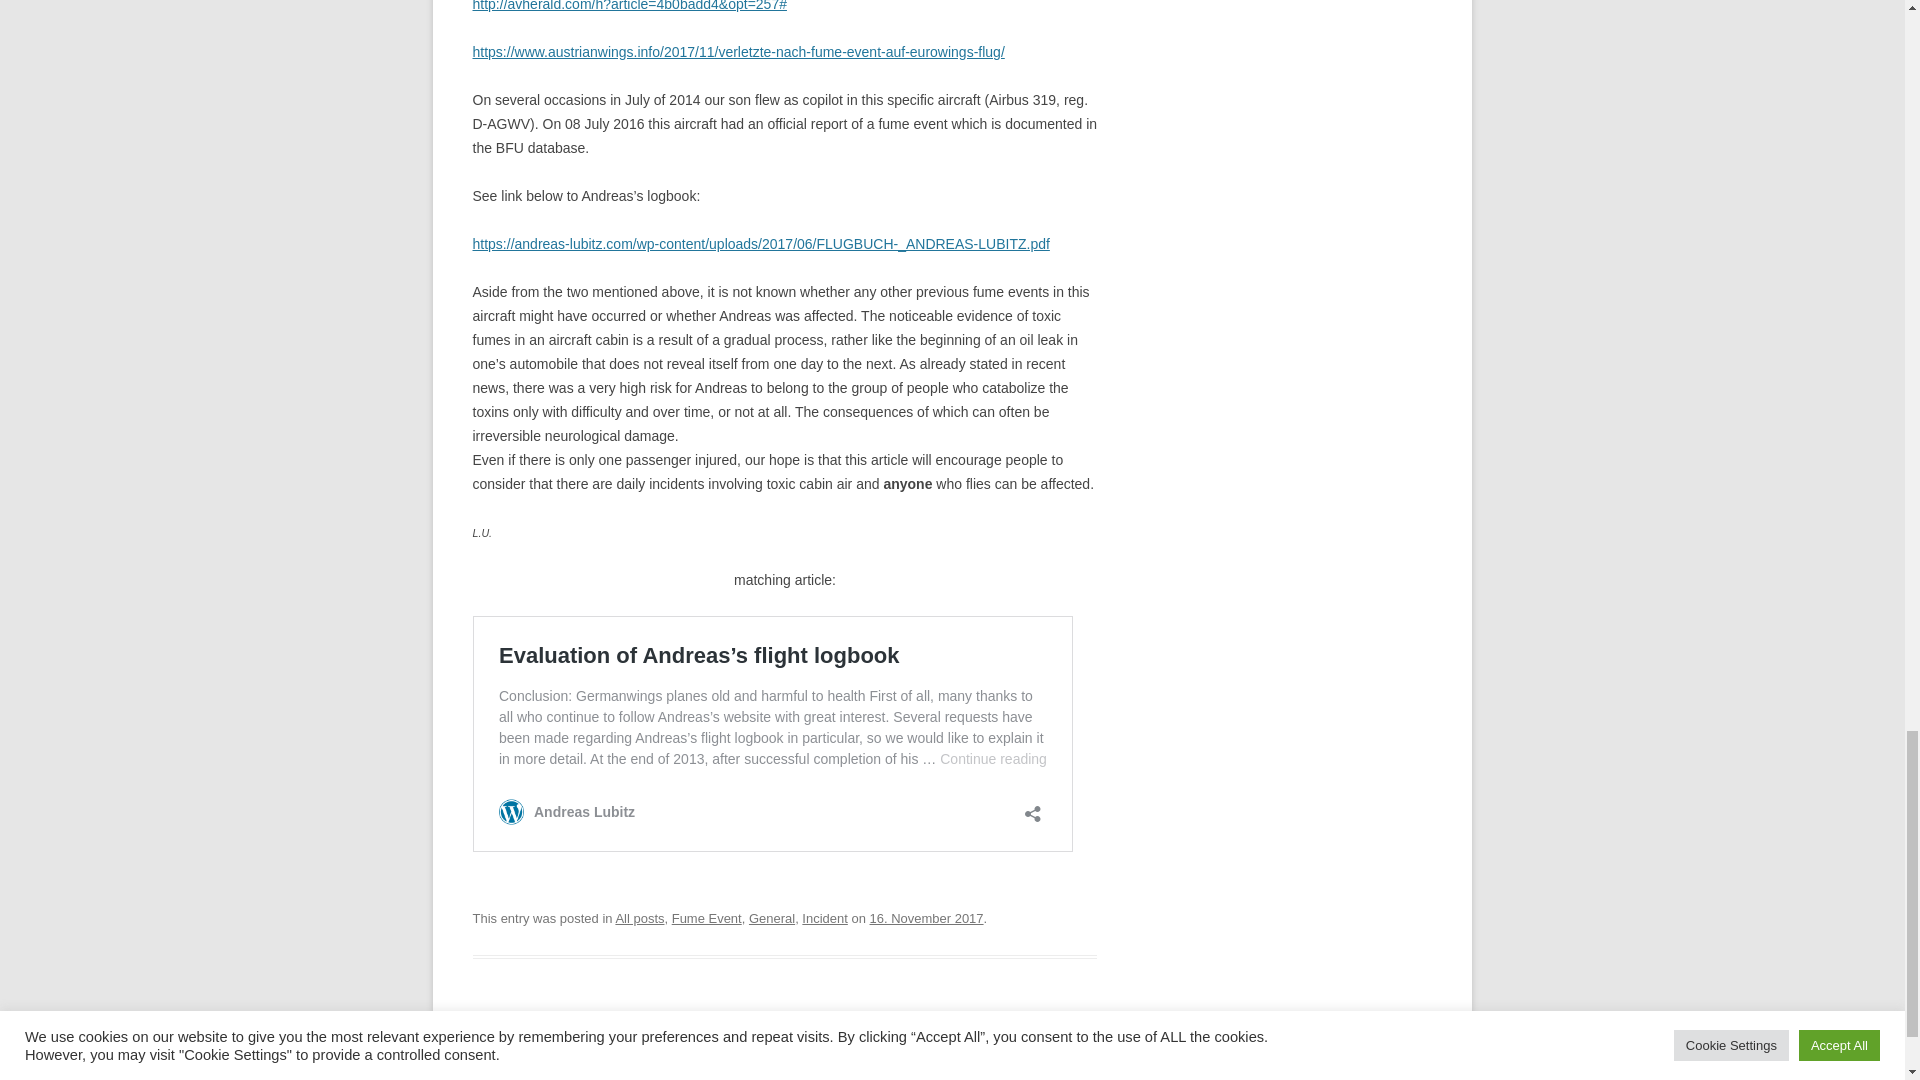 This screenshot has height=1080, width=1920. I want to click on 16. November 2017, so click(926, 918).